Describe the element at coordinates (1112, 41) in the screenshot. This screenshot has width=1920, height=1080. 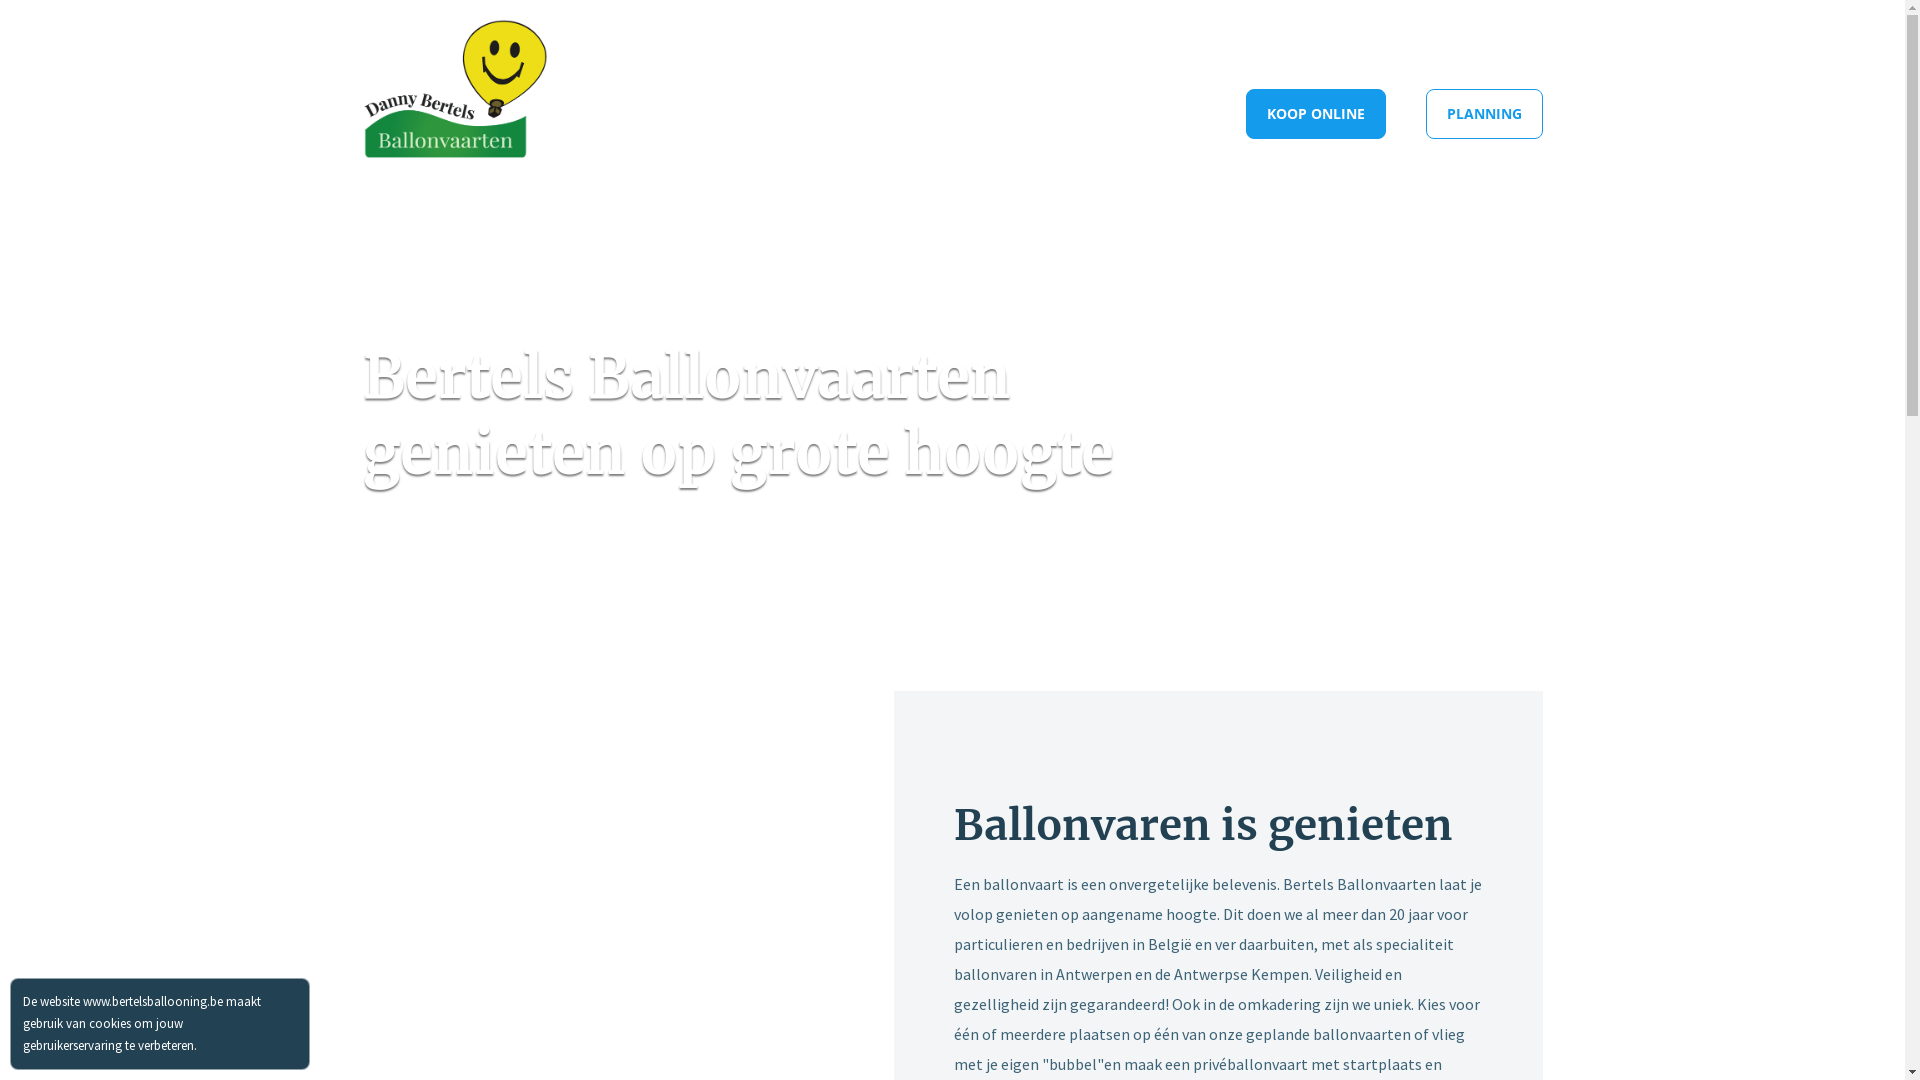
I see `VEILIG BALLONVAREN` at that location.